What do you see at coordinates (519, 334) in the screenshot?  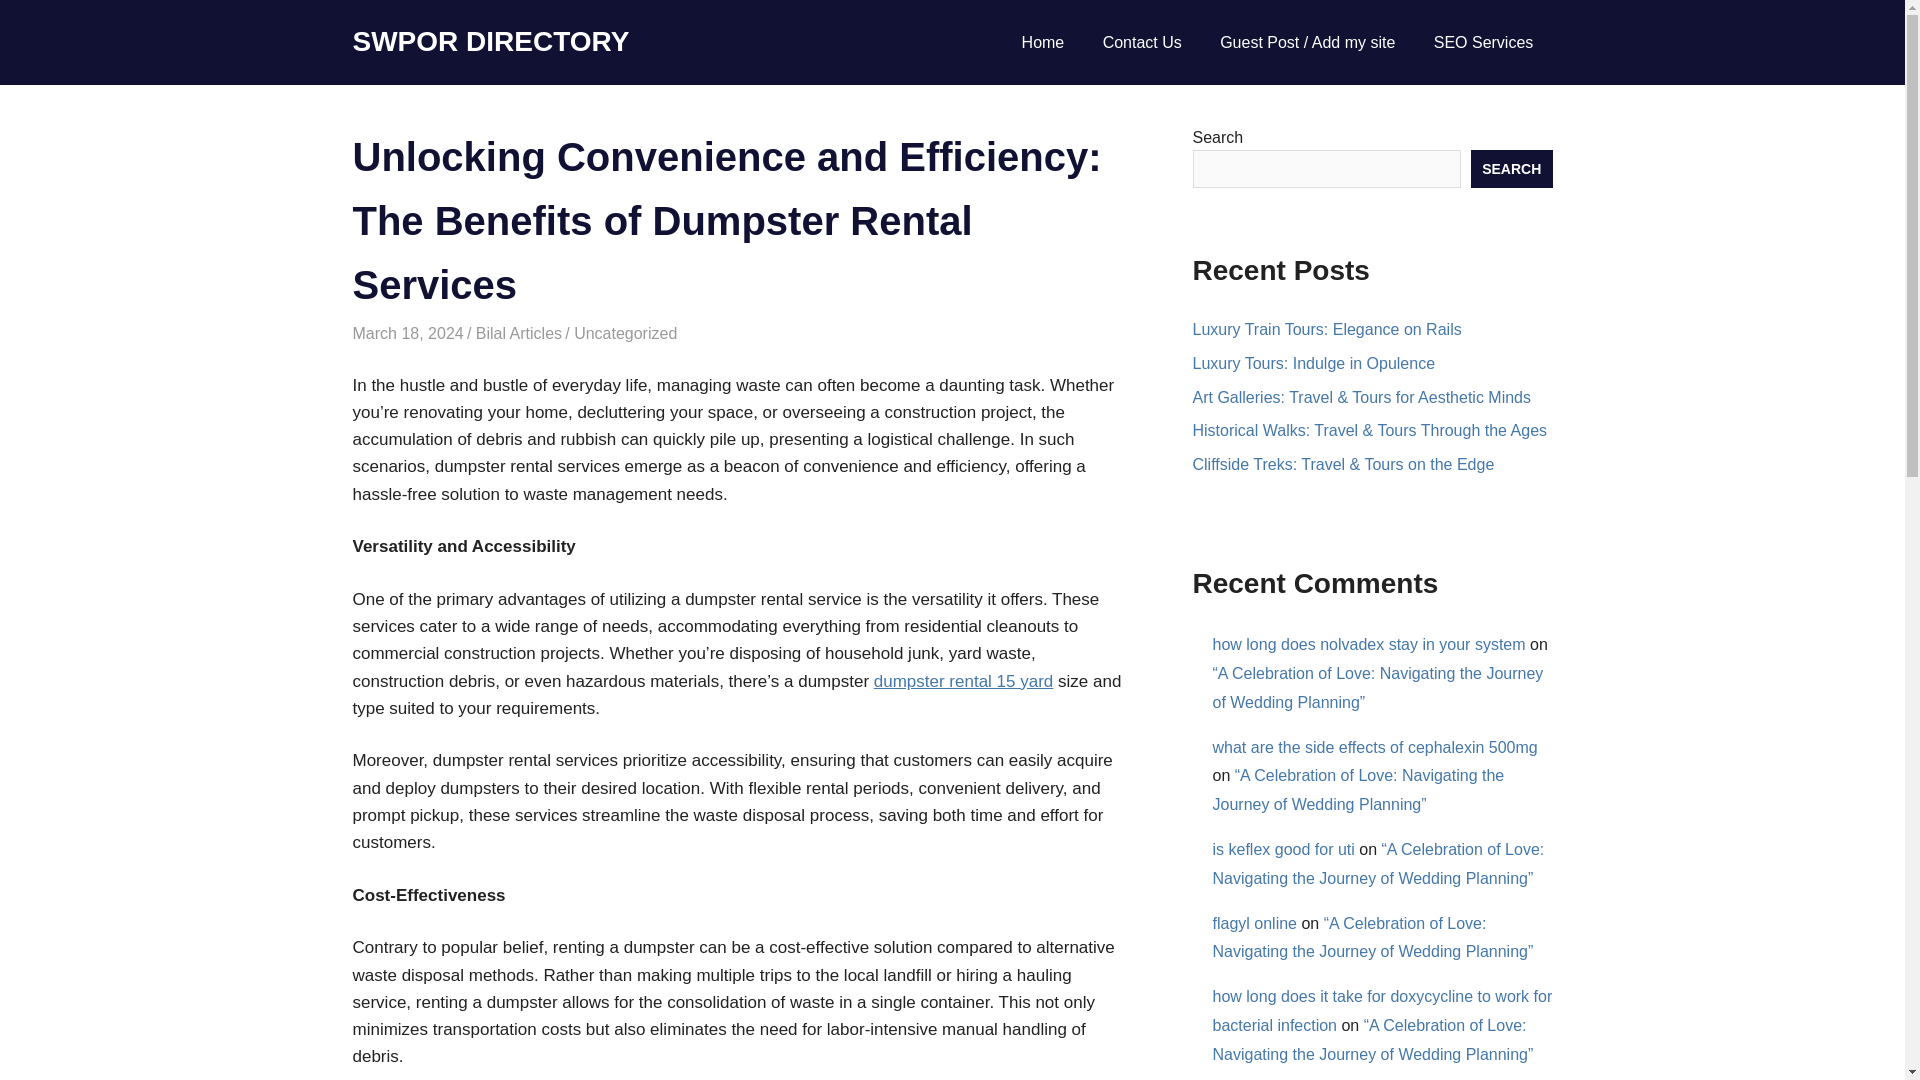 I see `Bilal Articles` at bounding box center [519, 334].